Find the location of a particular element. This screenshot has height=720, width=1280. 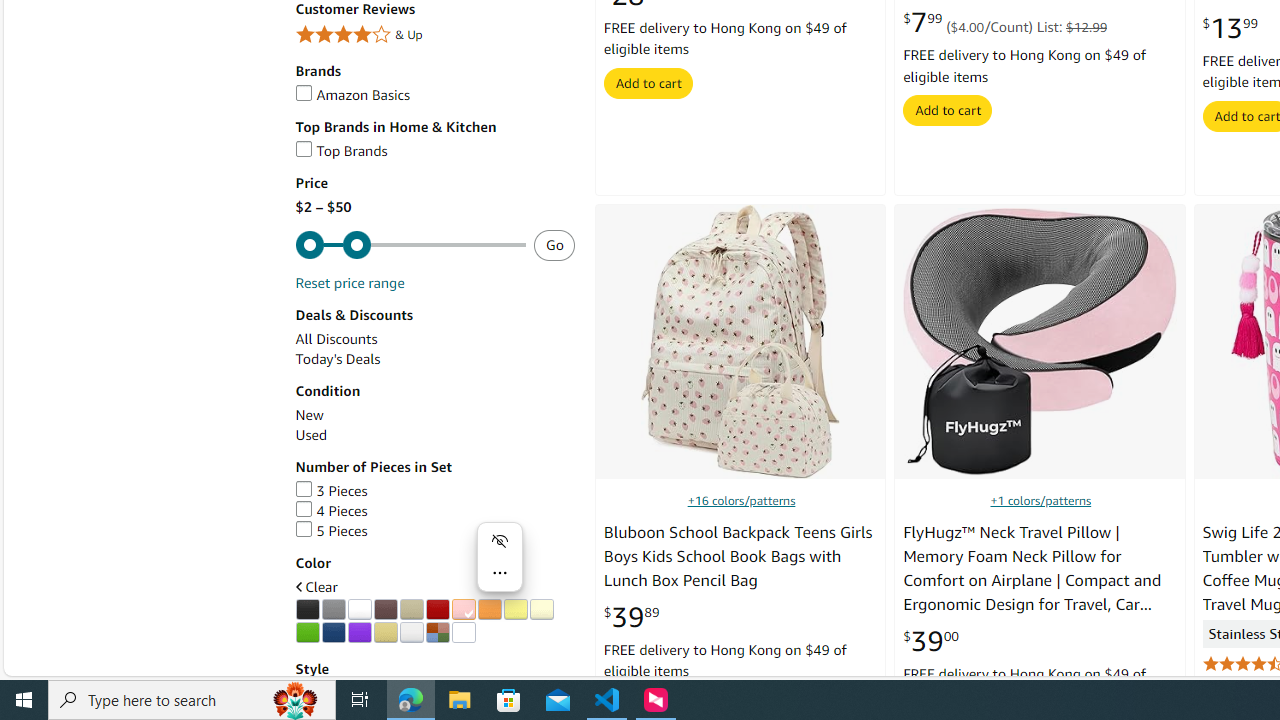

Today's Deals is located at coordinates (338, 358).